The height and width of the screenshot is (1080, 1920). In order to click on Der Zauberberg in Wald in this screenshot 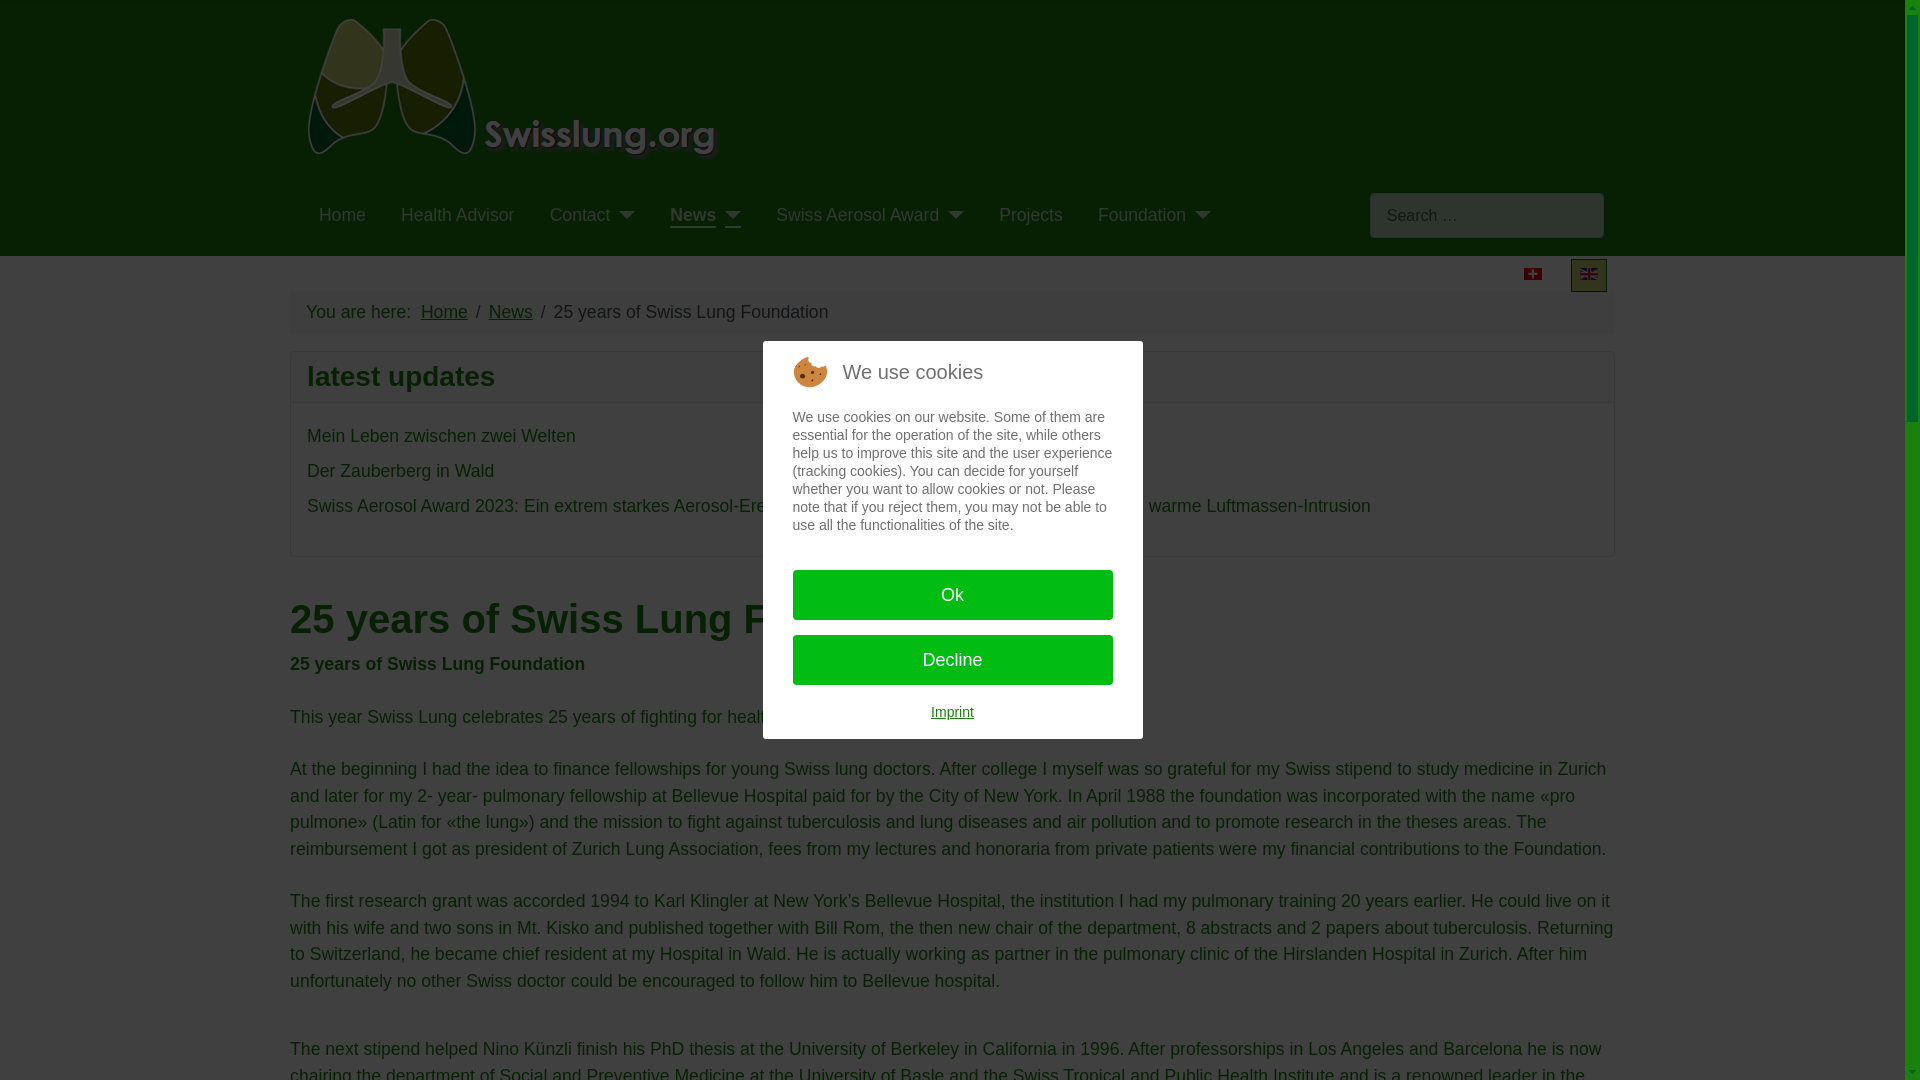, I will do `click(400, 470)`.